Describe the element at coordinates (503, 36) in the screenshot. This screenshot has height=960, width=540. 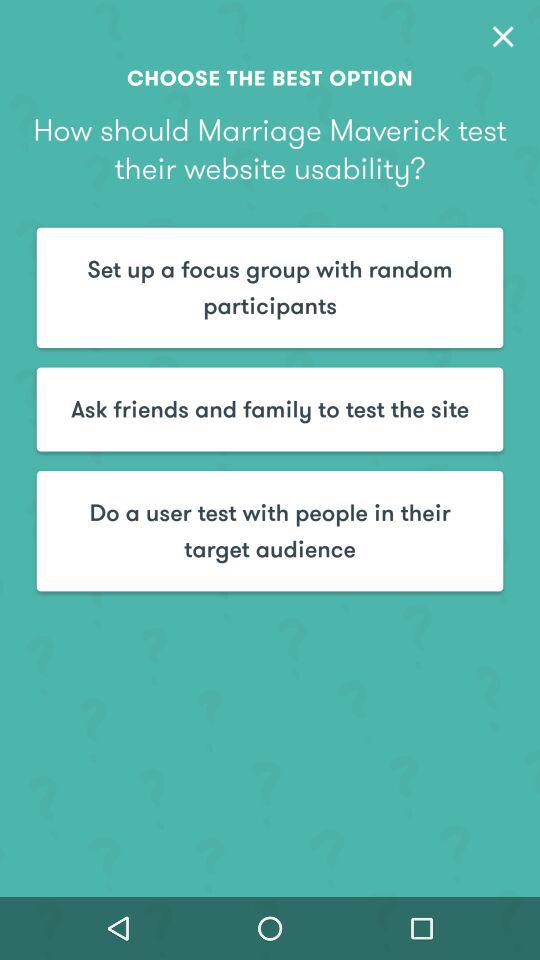
I see `press item above how should marriage item` at that location.